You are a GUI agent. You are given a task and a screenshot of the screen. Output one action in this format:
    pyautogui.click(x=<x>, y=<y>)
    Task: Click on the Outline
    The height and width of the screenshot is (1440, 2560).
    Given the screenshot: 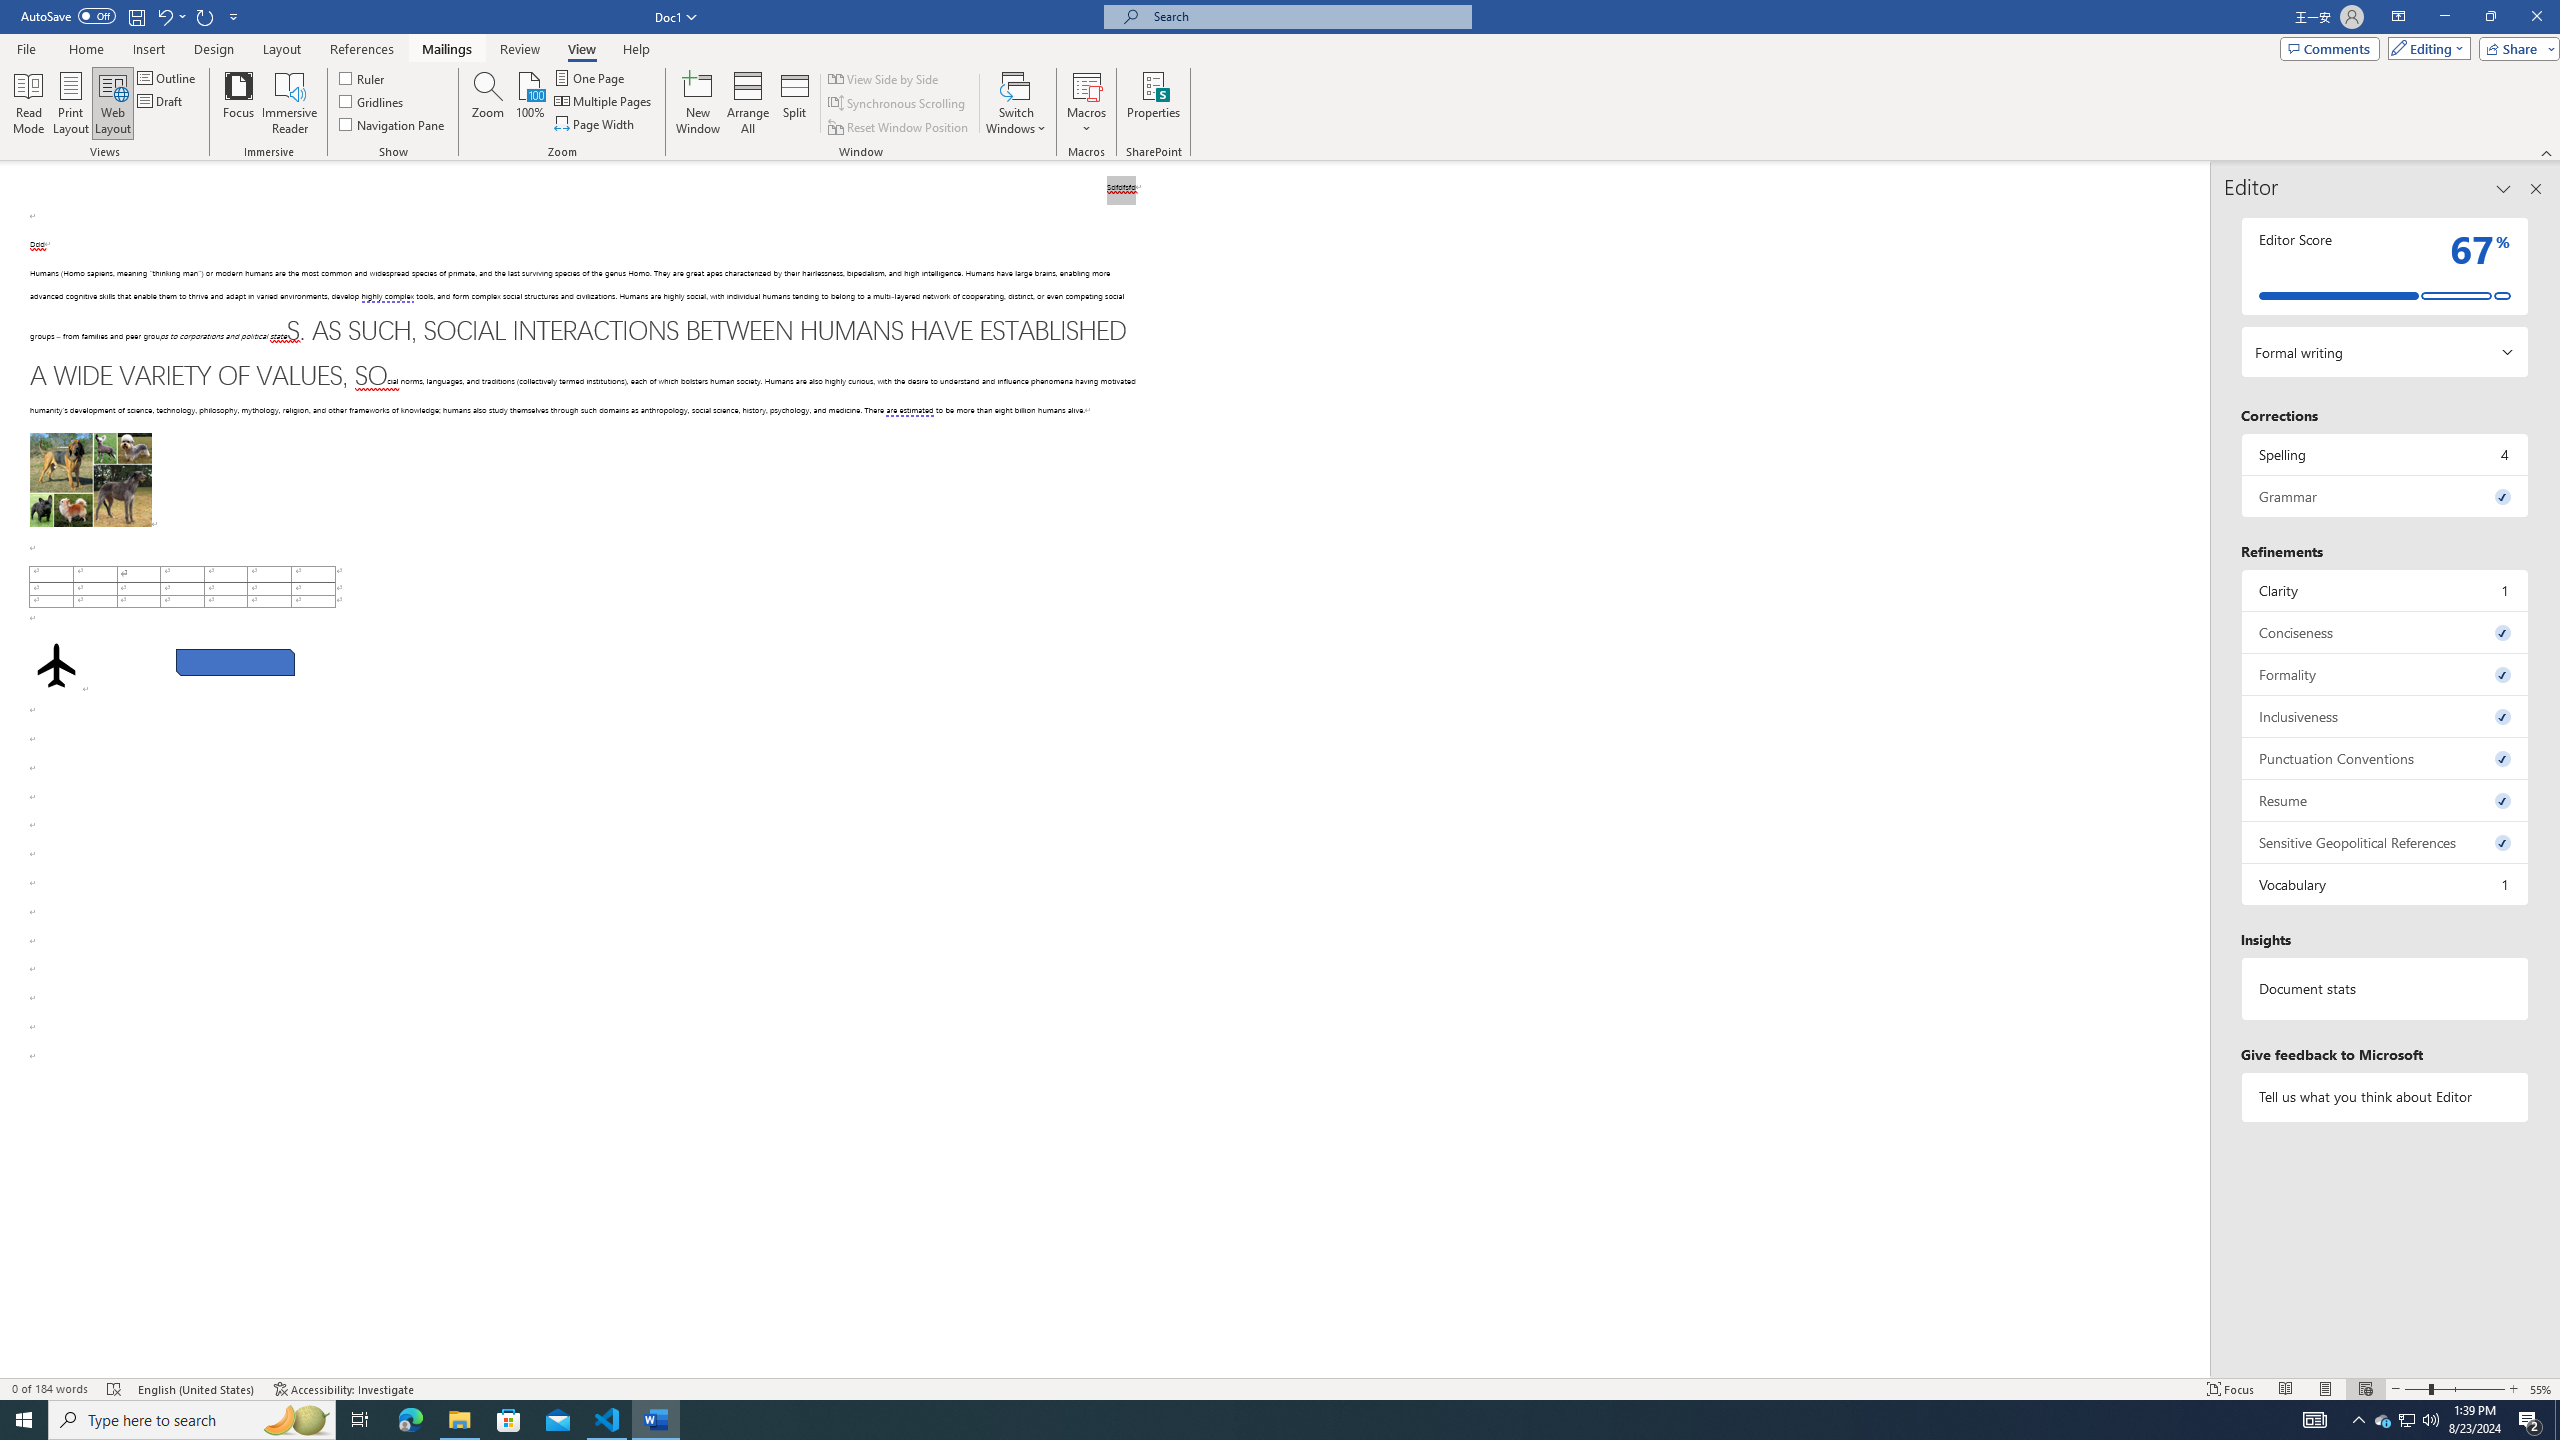 What is the action you would take?
    pyautogui.click(x=168, y=78)
    